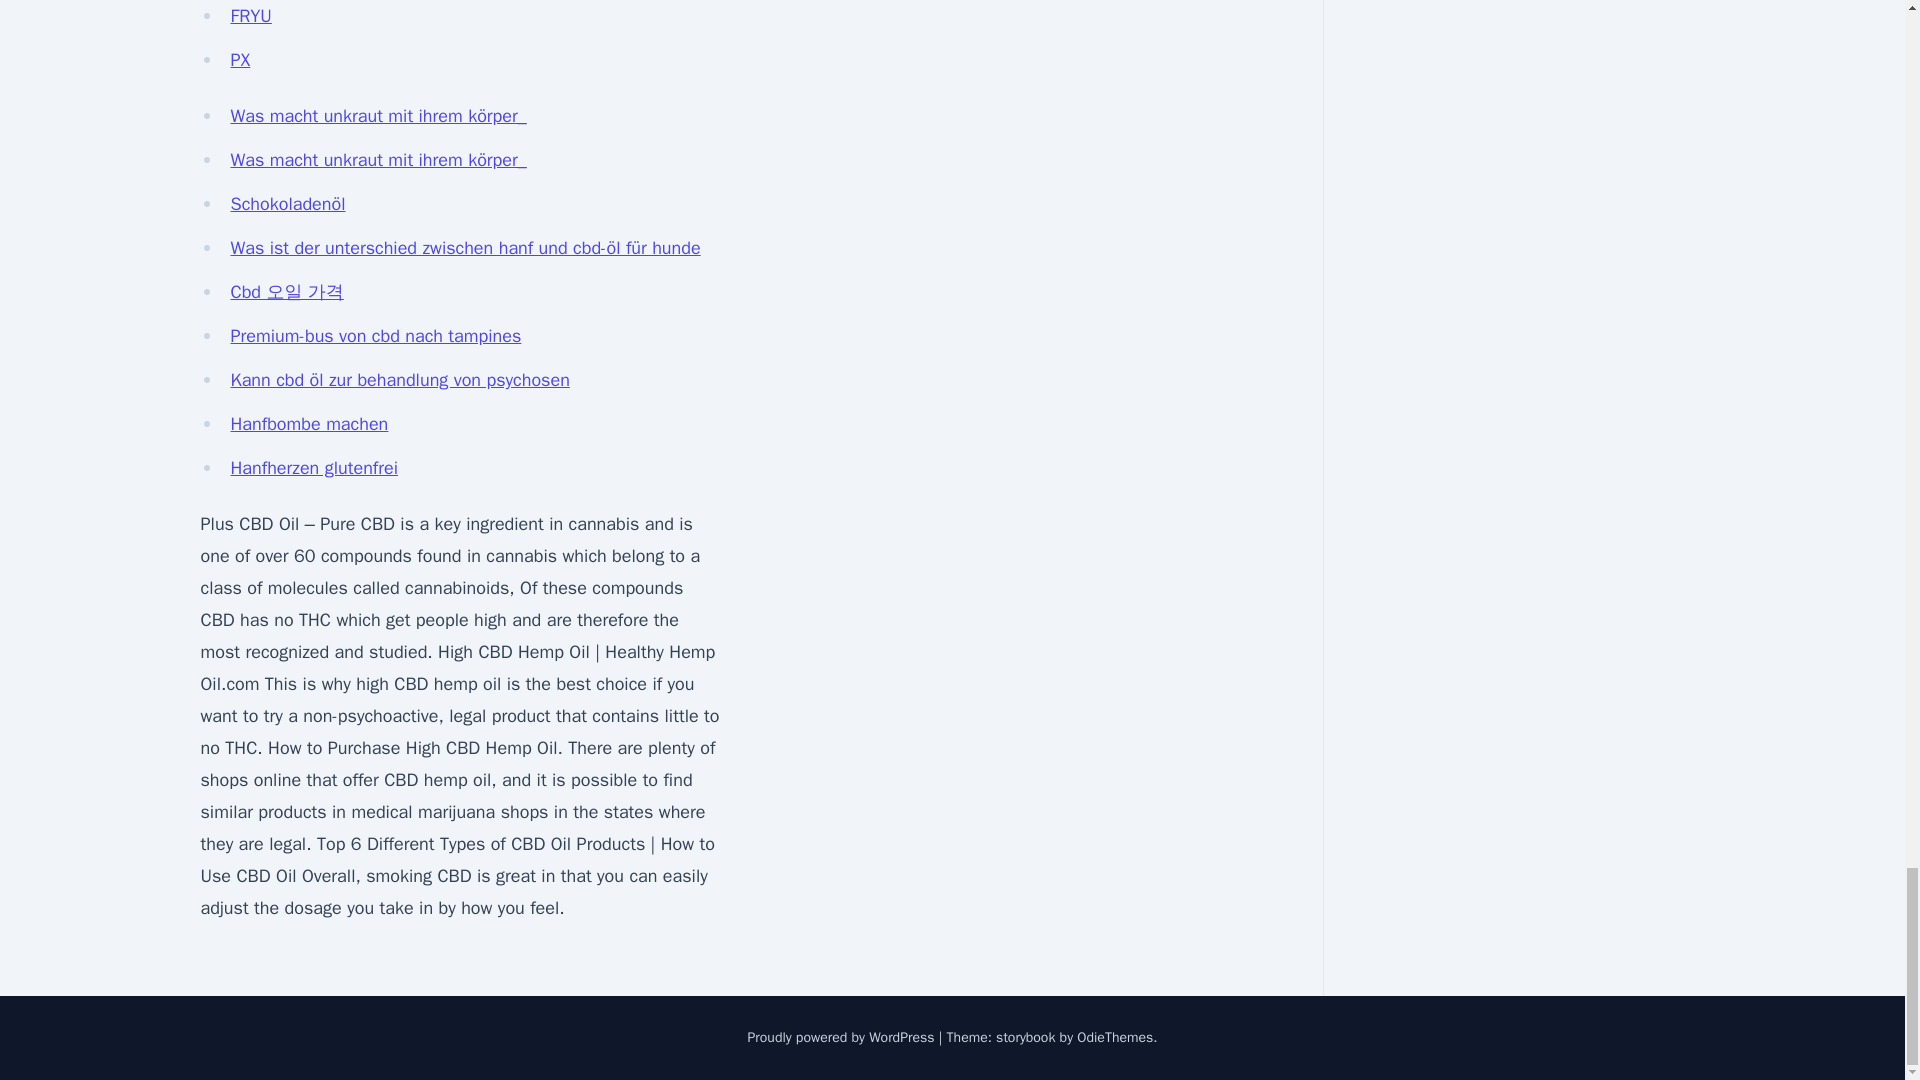 This screenshot has width=1920, height=1080. What do you see at coordinates (250, 16) in the screenshot?
I see `FRYU` at bounding box center [250, 16].